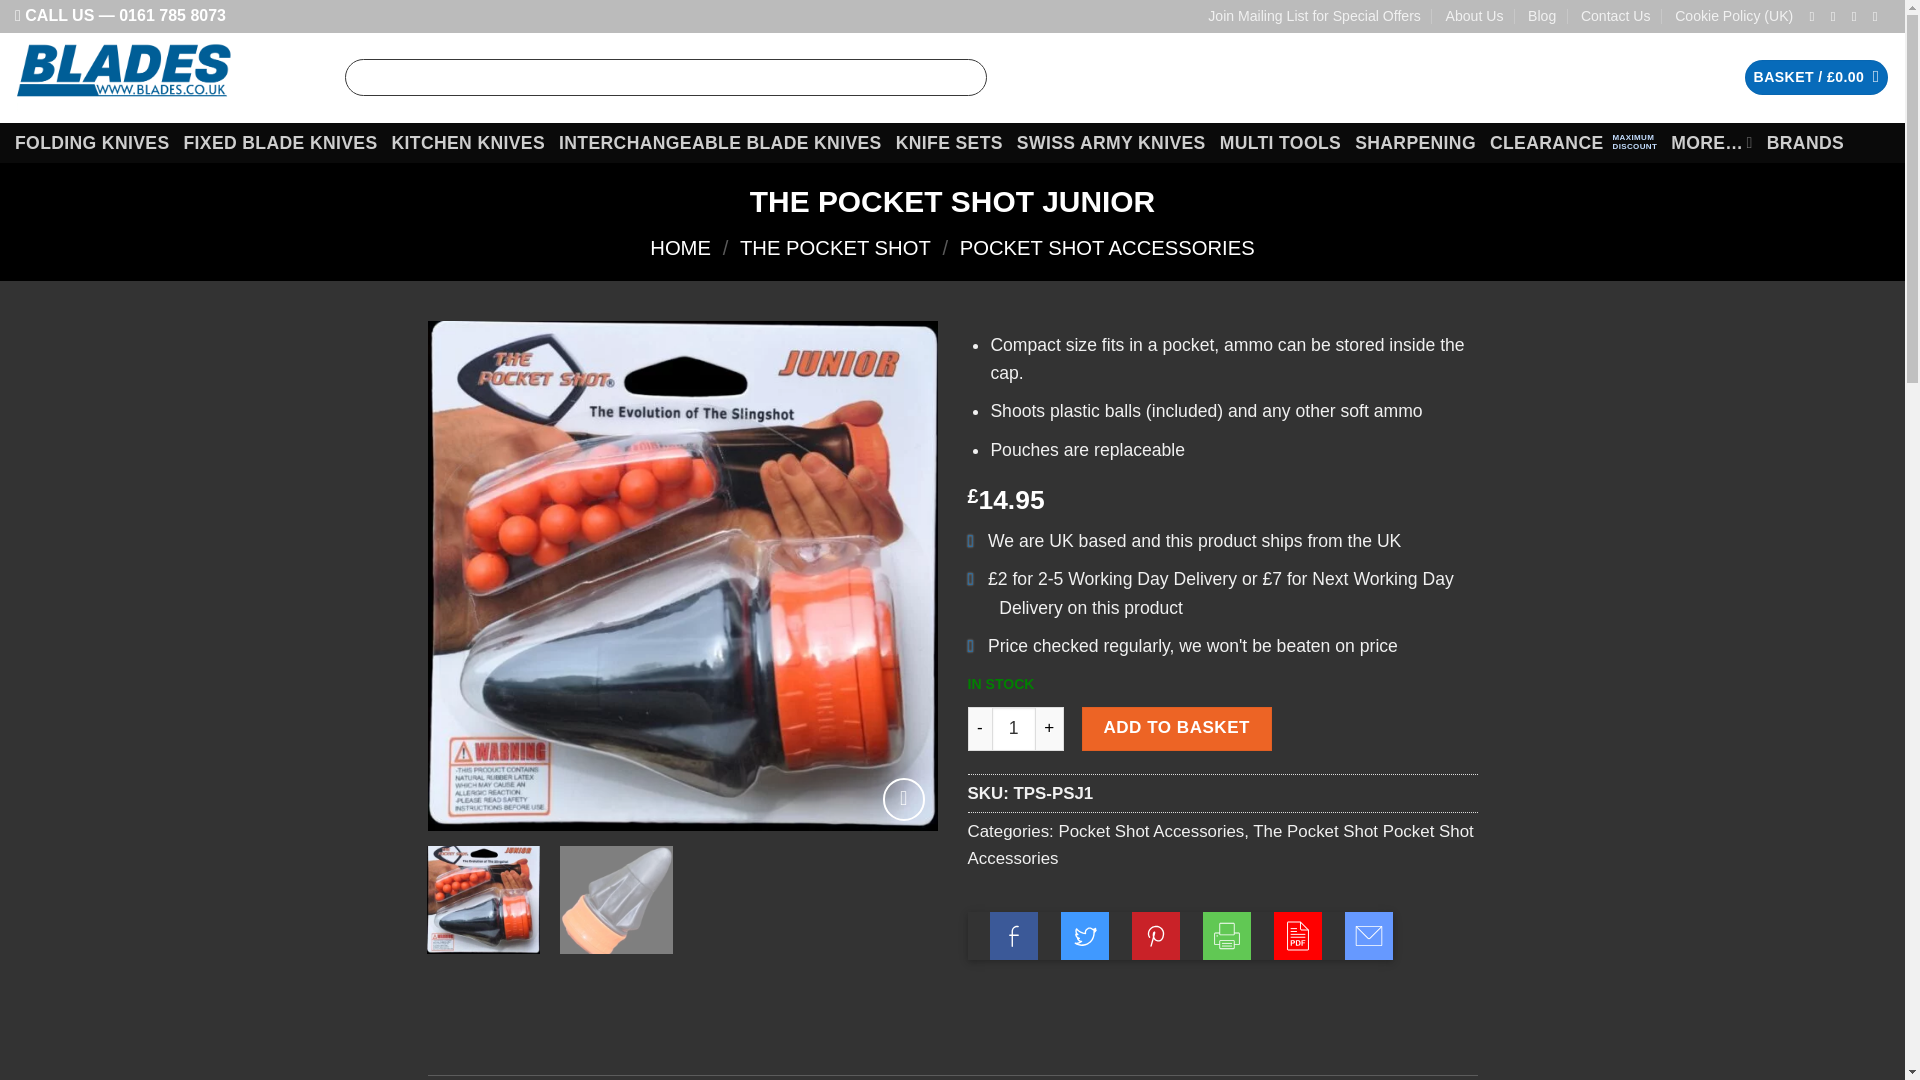 This screenshot has width=1920, height=1080. Describe the element at coordinates (1085, 936) in the screenshot. I see `Share on Twitter` at that location.